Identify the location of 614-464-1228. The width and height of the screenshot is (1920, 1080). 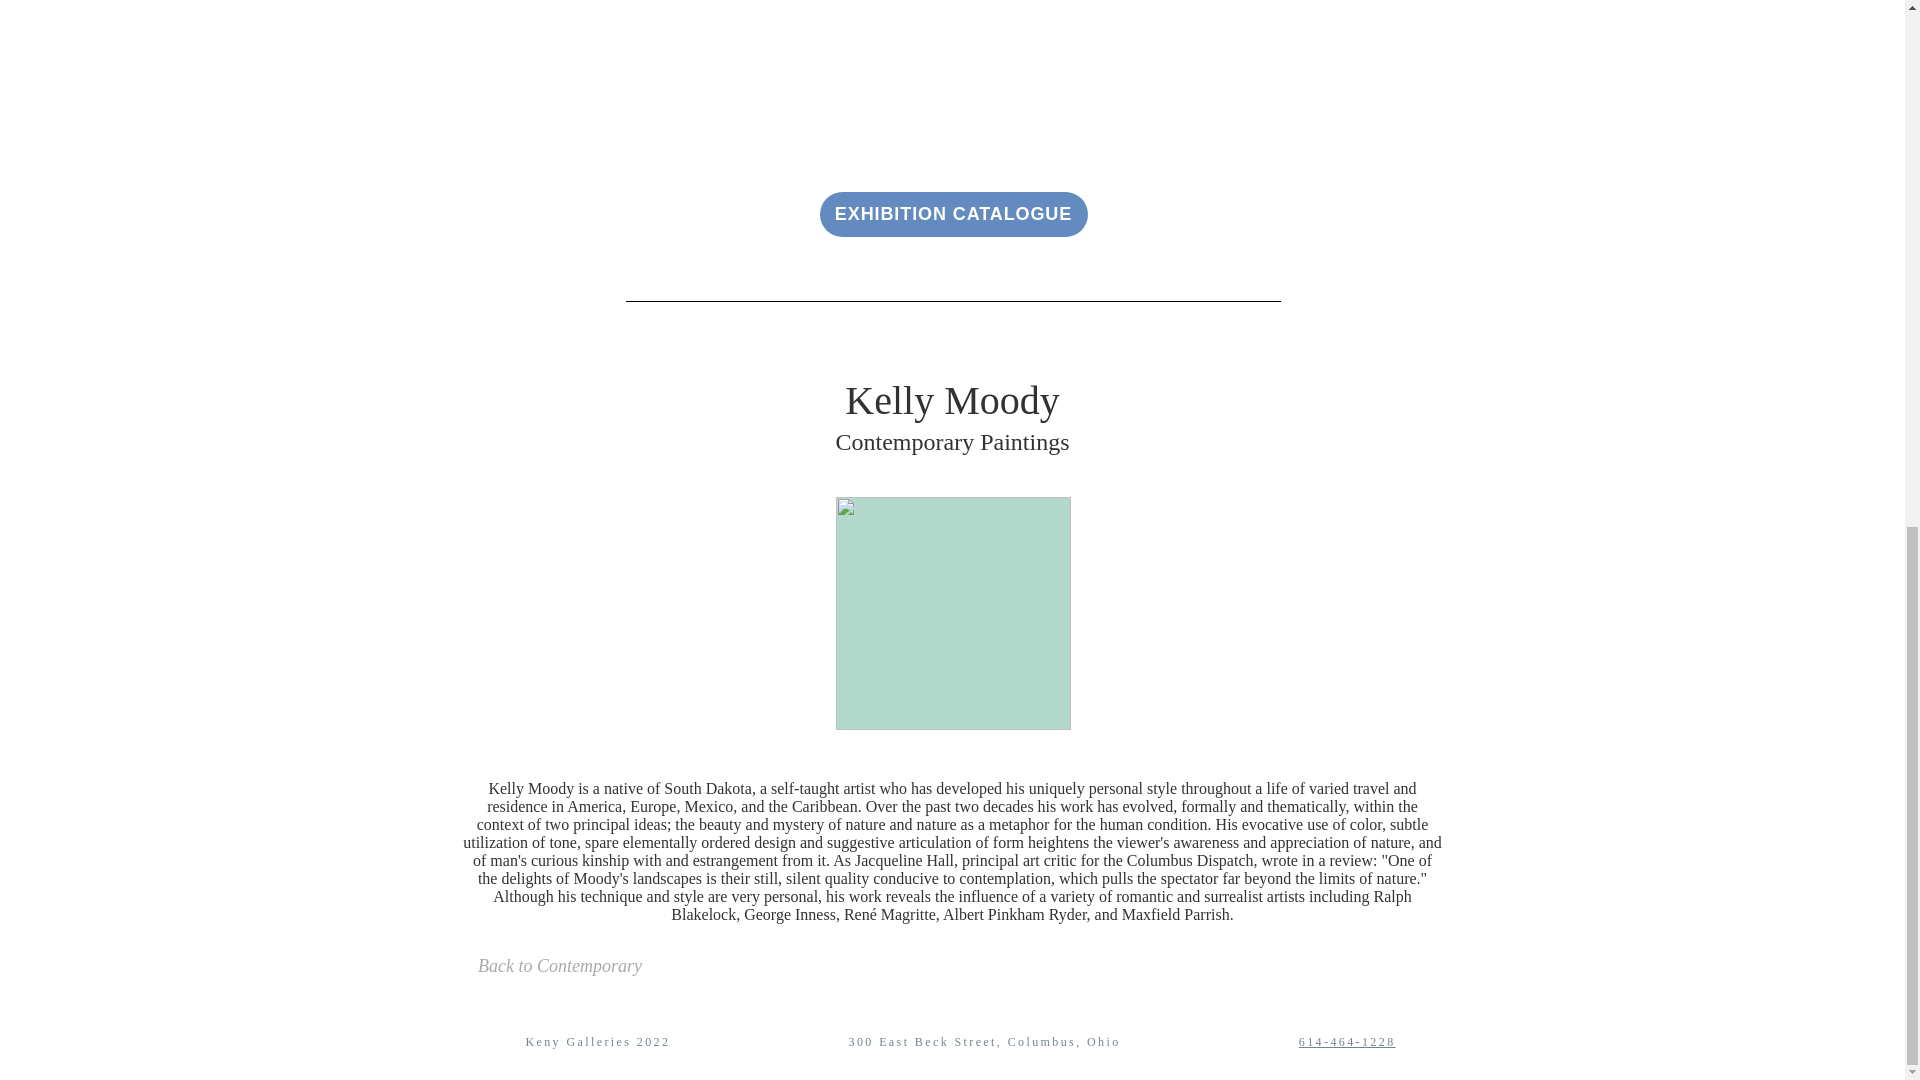
(1347, 1041).